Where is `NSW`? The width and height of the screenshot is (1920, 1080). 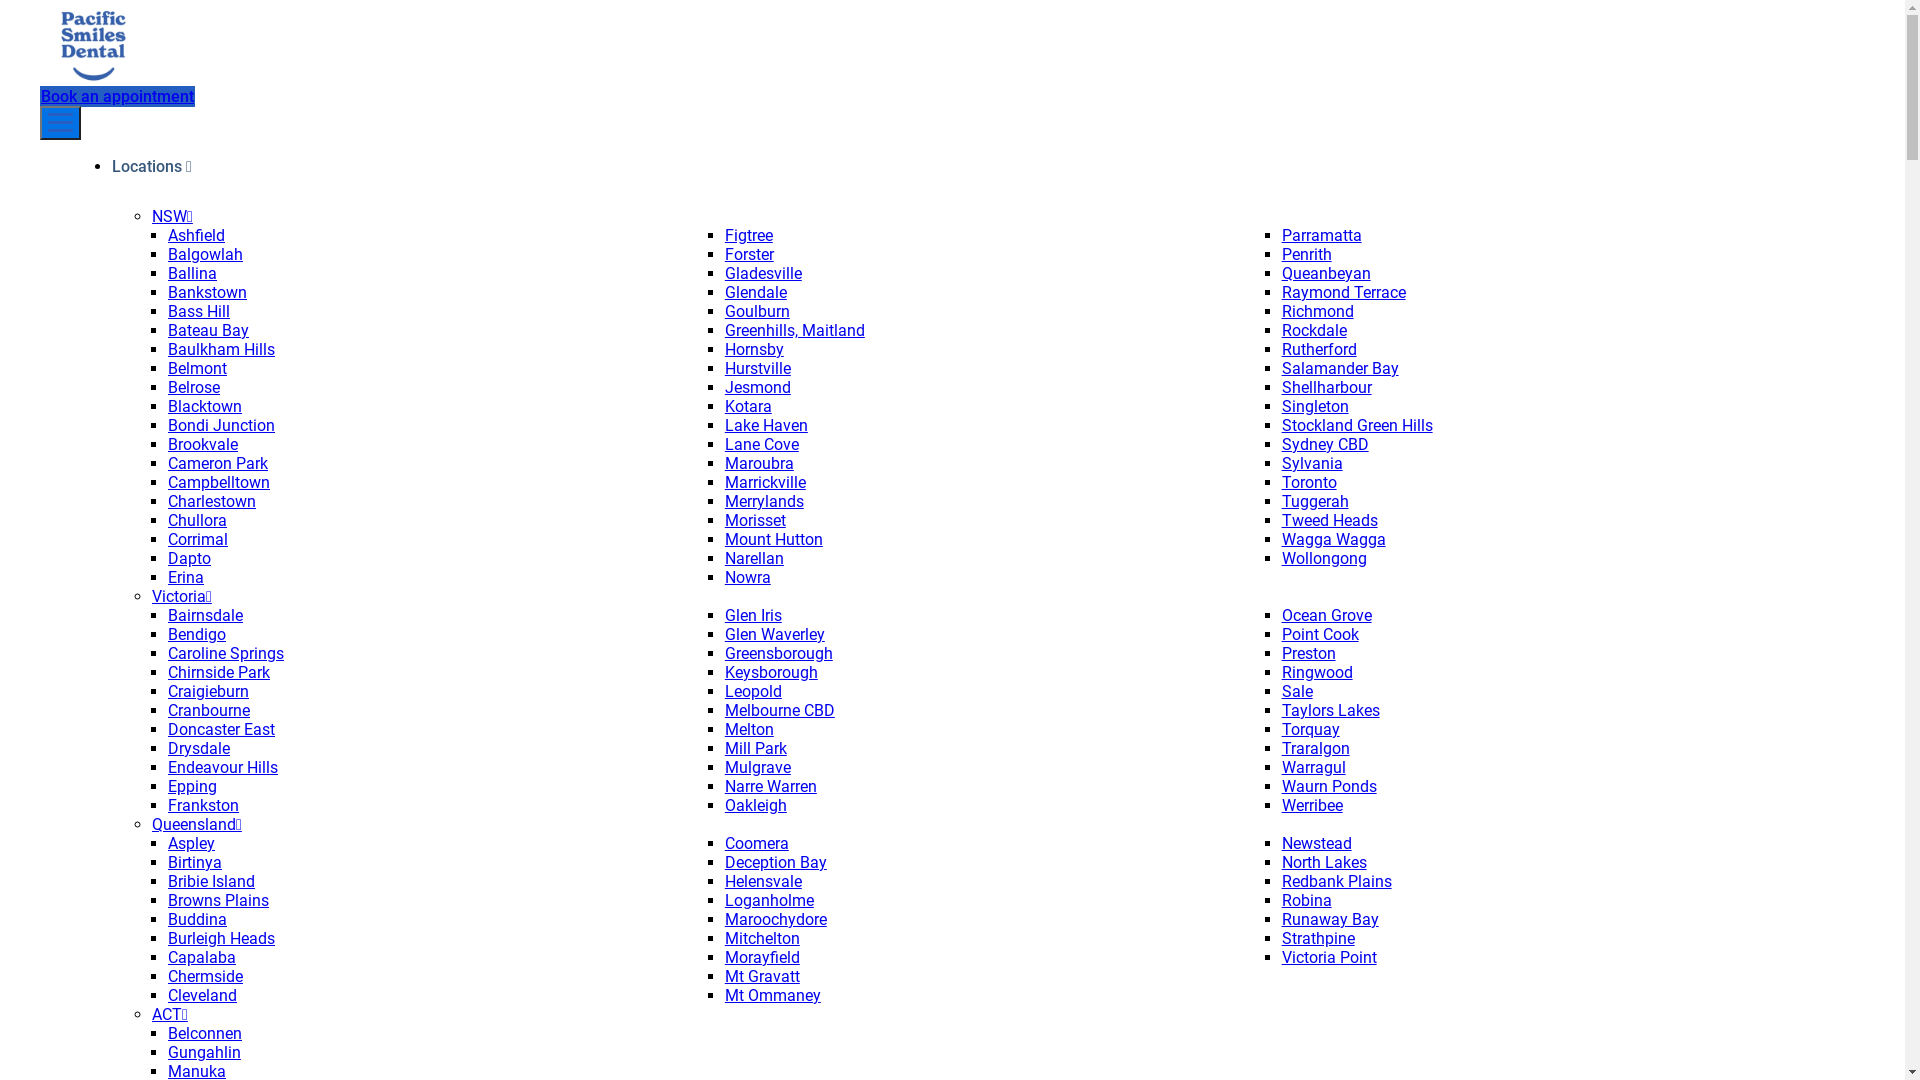
NSW is located at coordinates (172, 216).